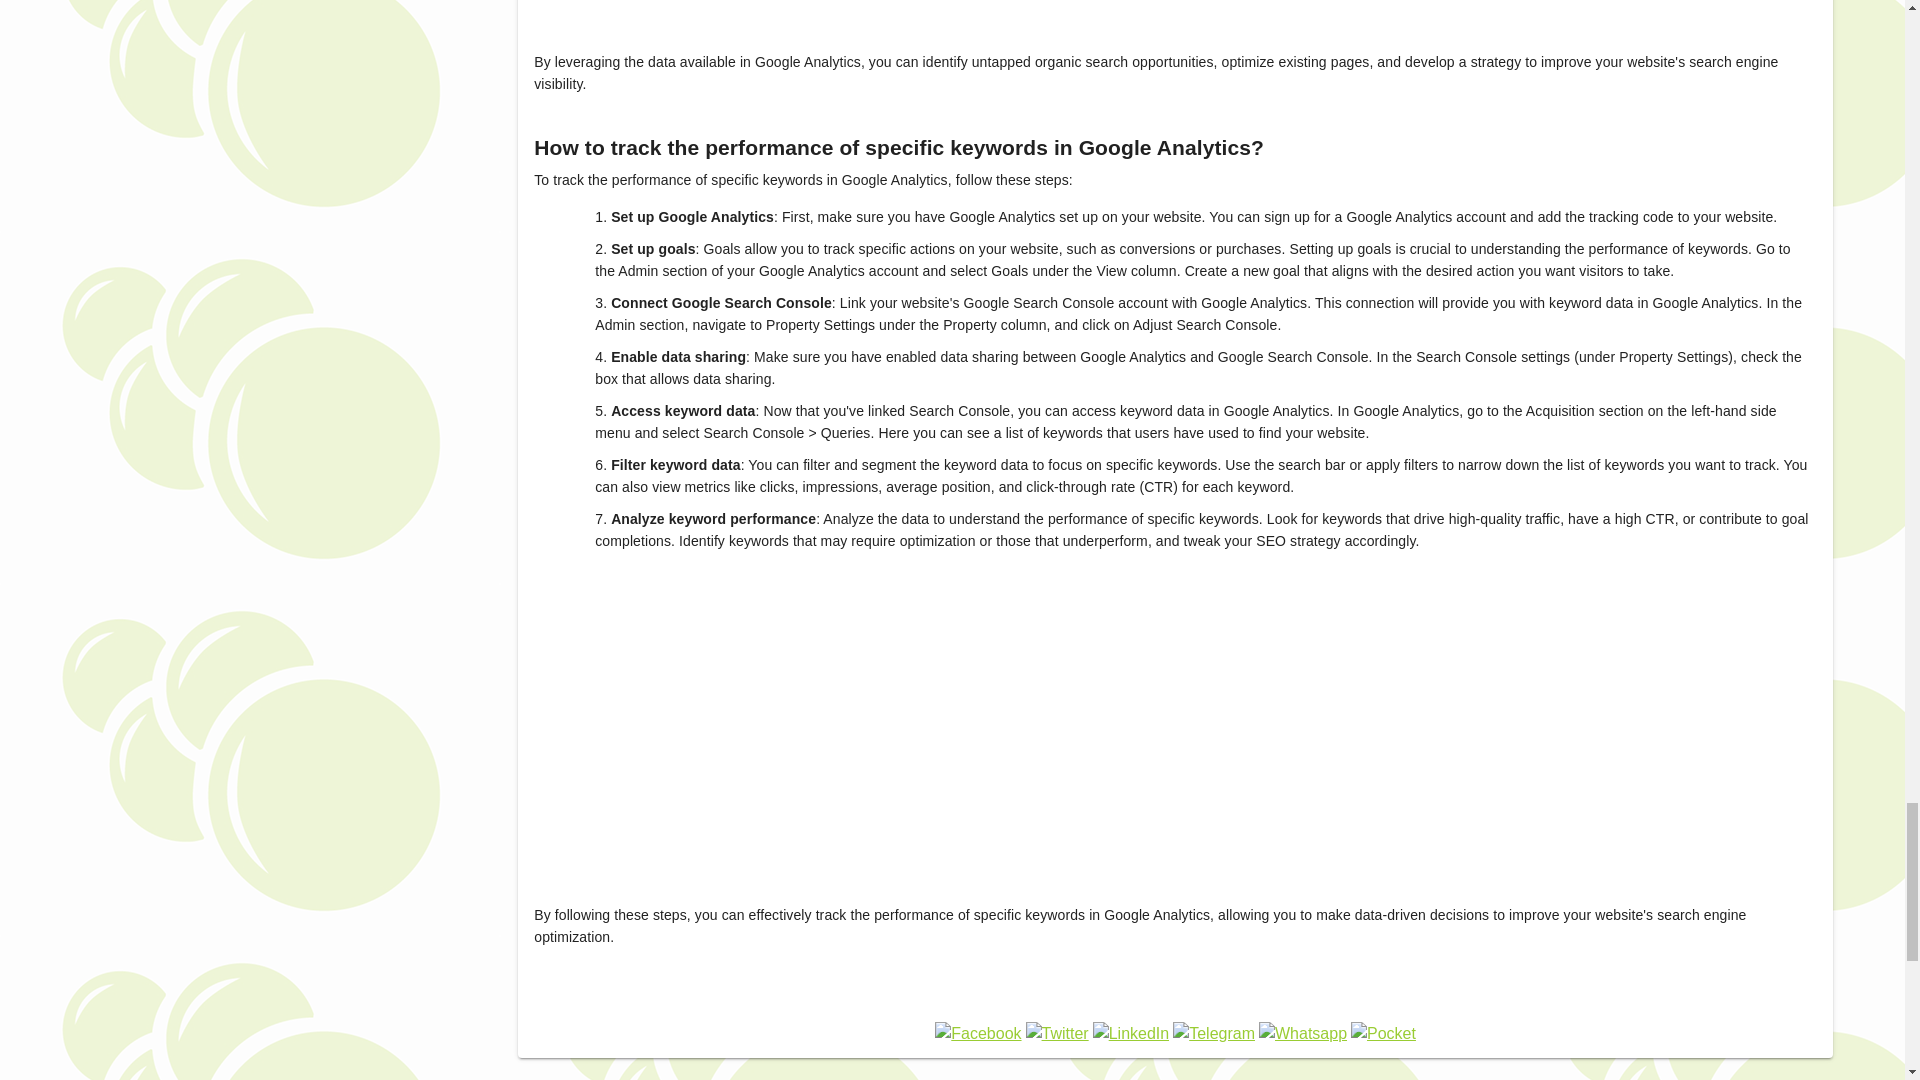  I want to click on Telegram, so click(1214, 1034).